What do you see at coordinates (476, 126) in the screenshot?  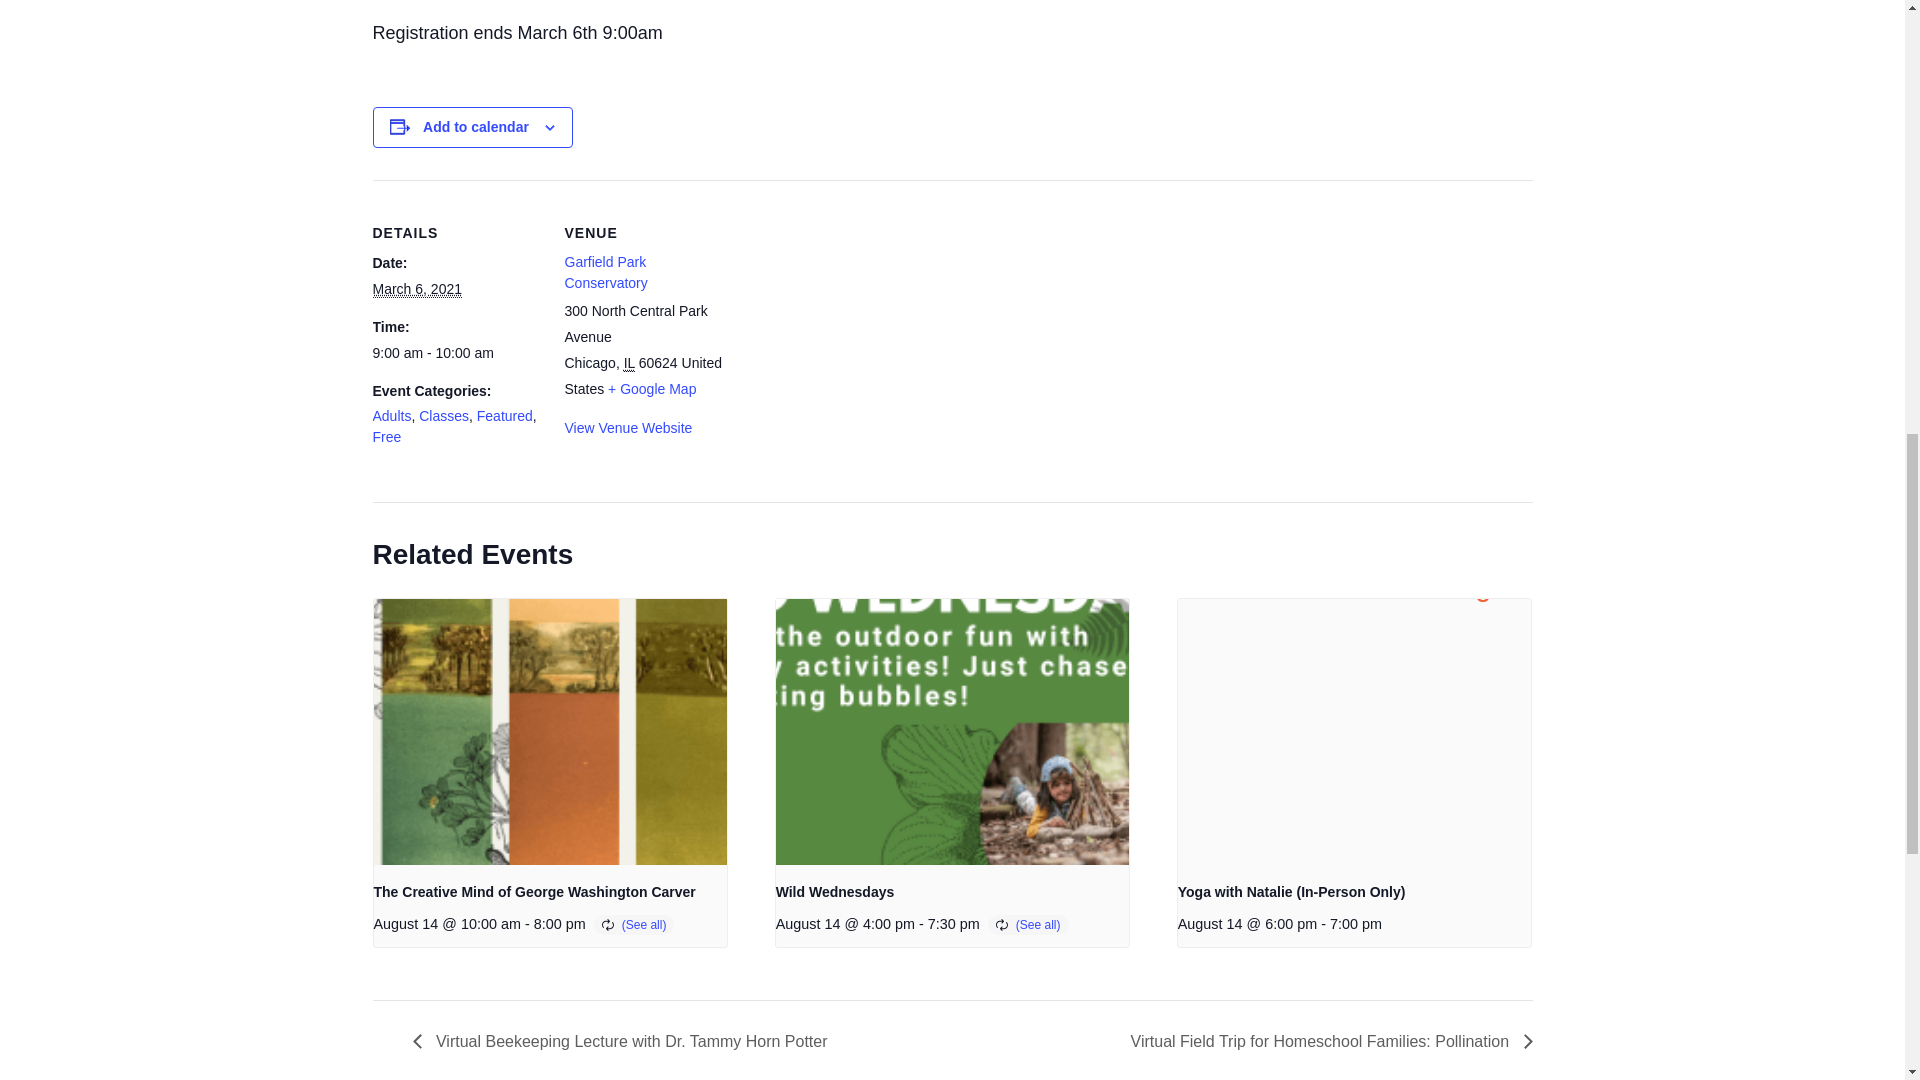 I see `Add to calendar` at bounding box center [476, 126].